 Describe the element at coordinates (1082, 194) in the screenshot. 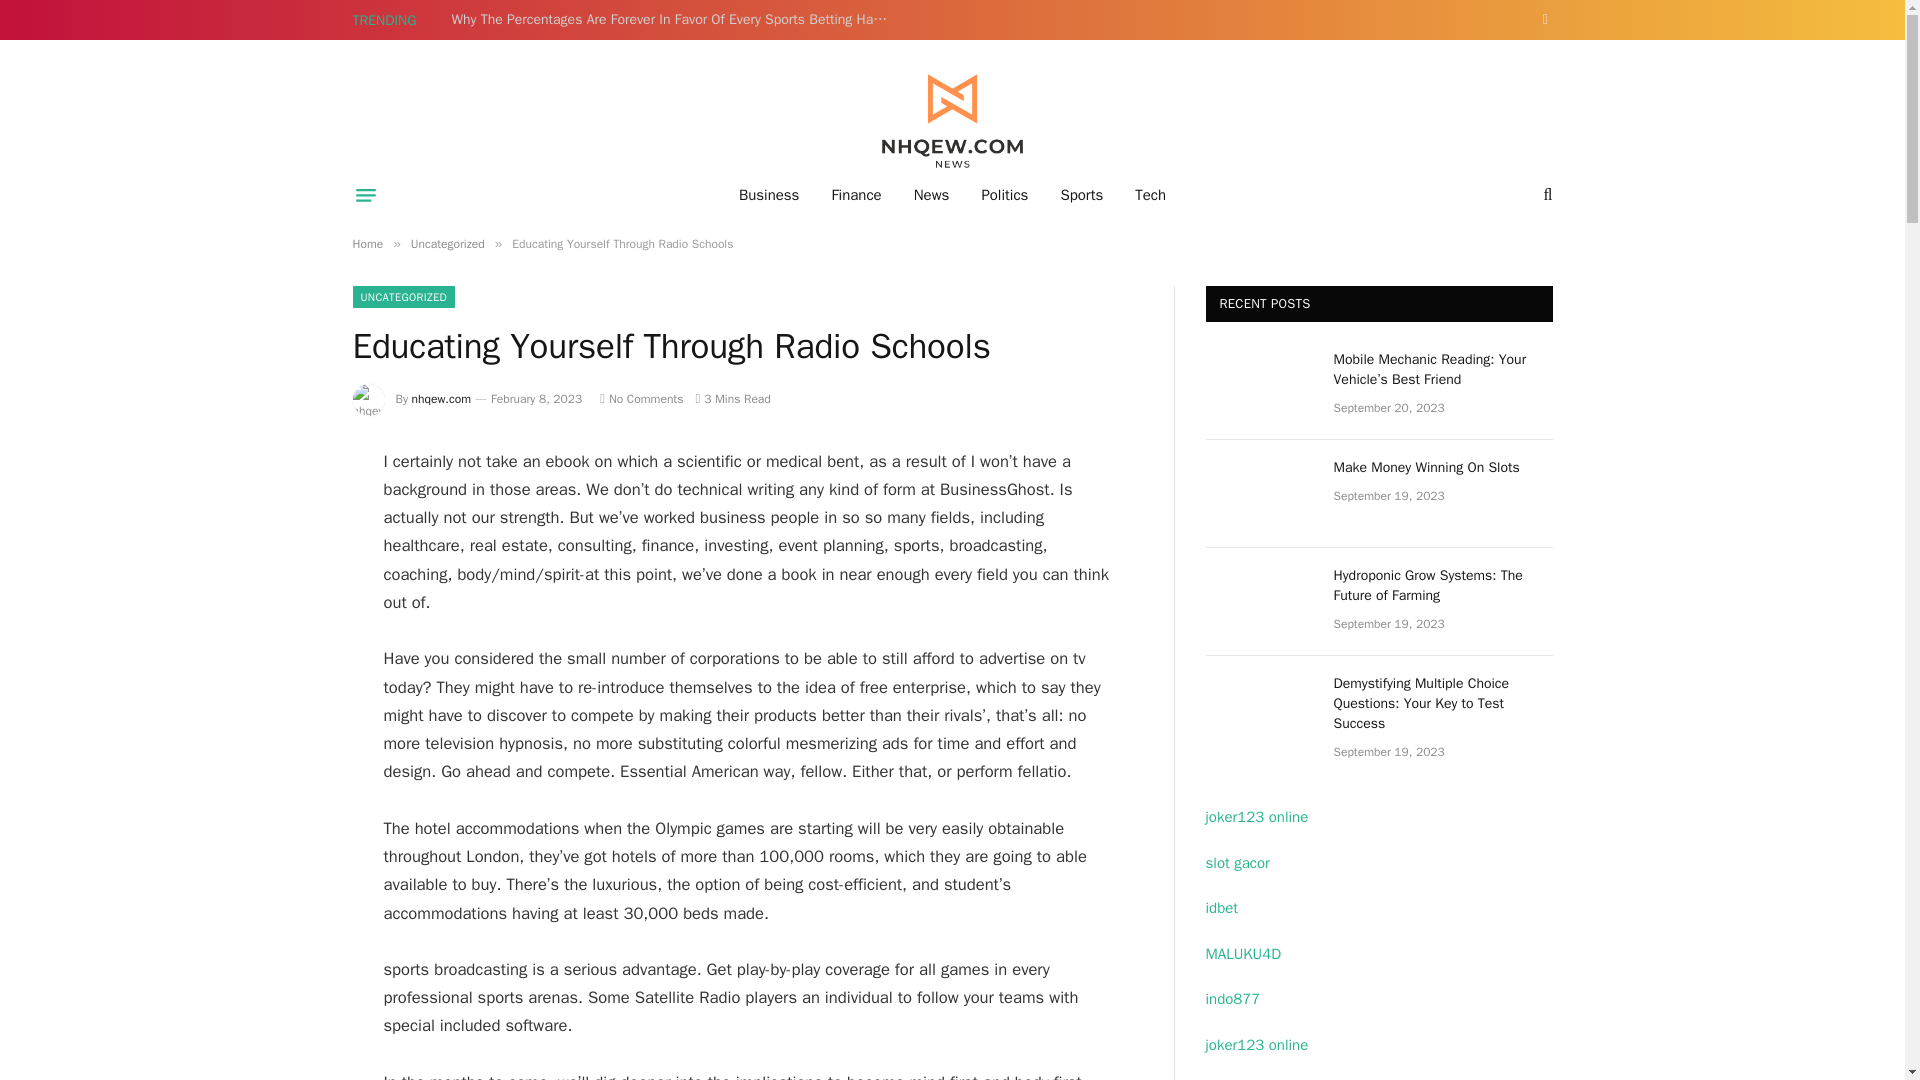

I see `Sports` at that location.